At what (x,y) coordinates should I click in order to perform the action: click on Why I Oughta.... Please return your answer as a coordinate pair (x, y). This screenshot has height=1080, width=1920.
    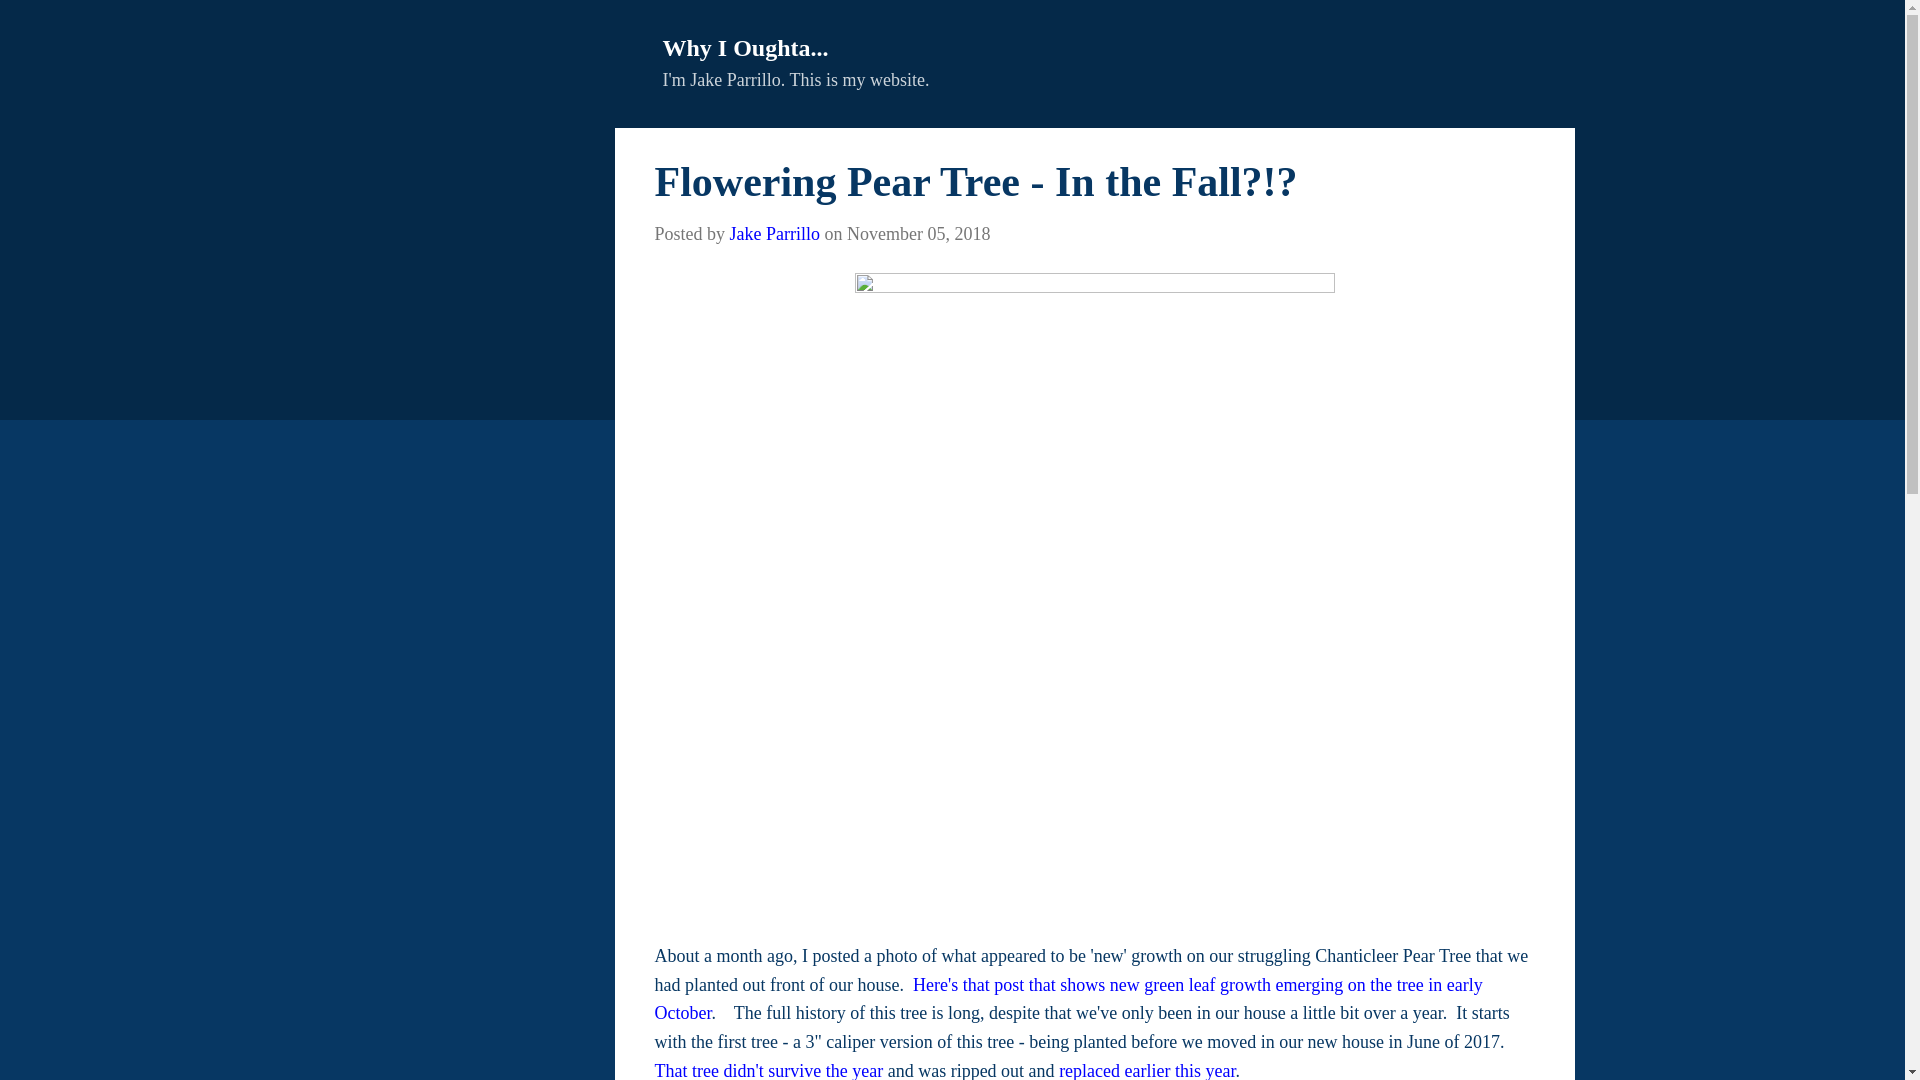
    Looking at the image, I should click on (744, 47).